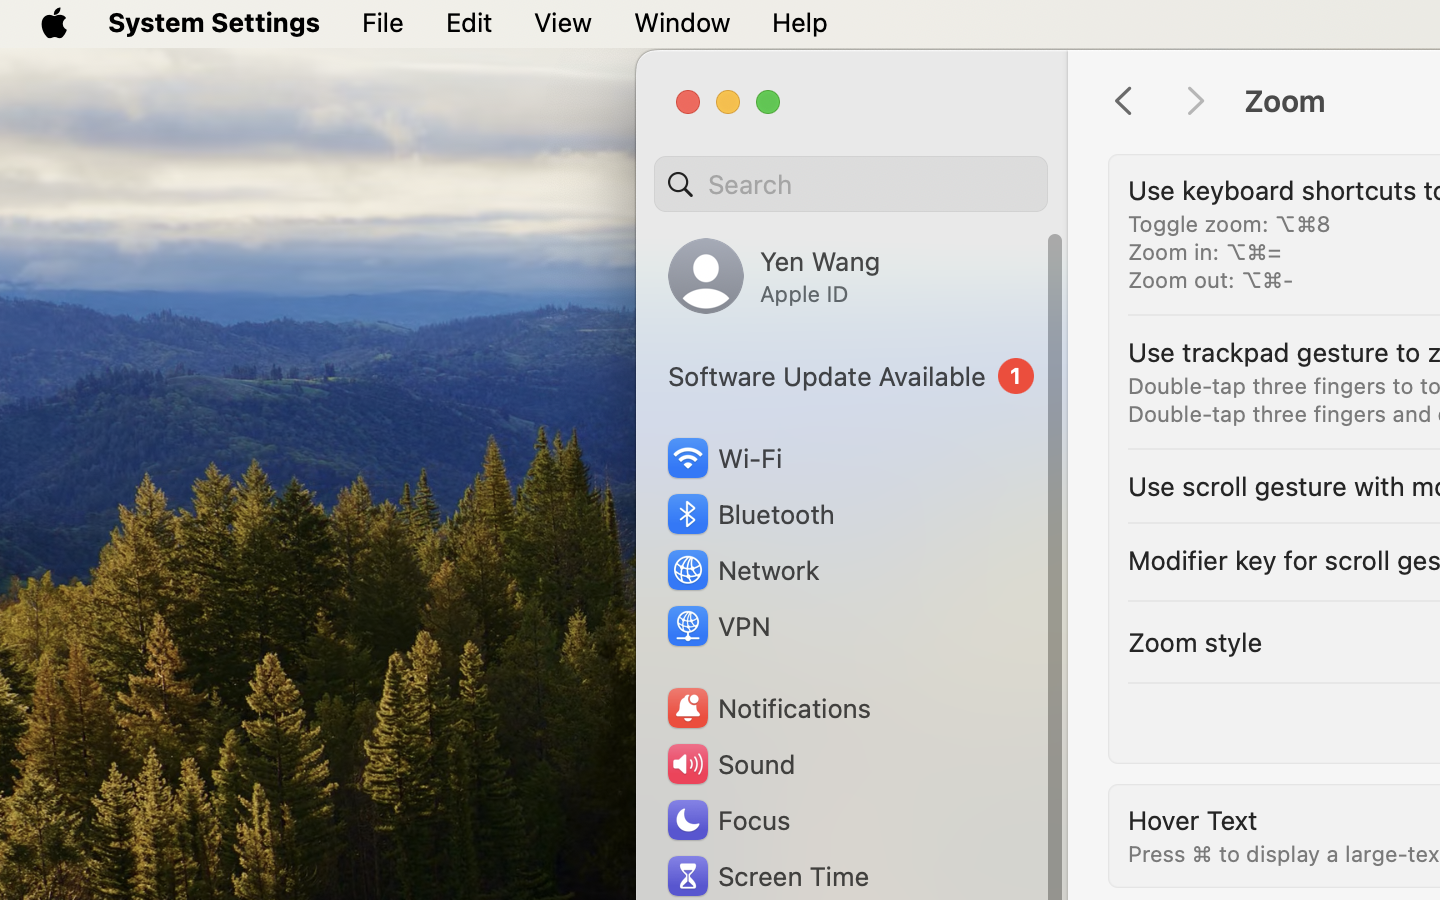 This screenshot has height=900, width=1440. What do you see at coordinates (717, 626) in the screenshot?
I see `VPN` at bounding box center [717, 626].